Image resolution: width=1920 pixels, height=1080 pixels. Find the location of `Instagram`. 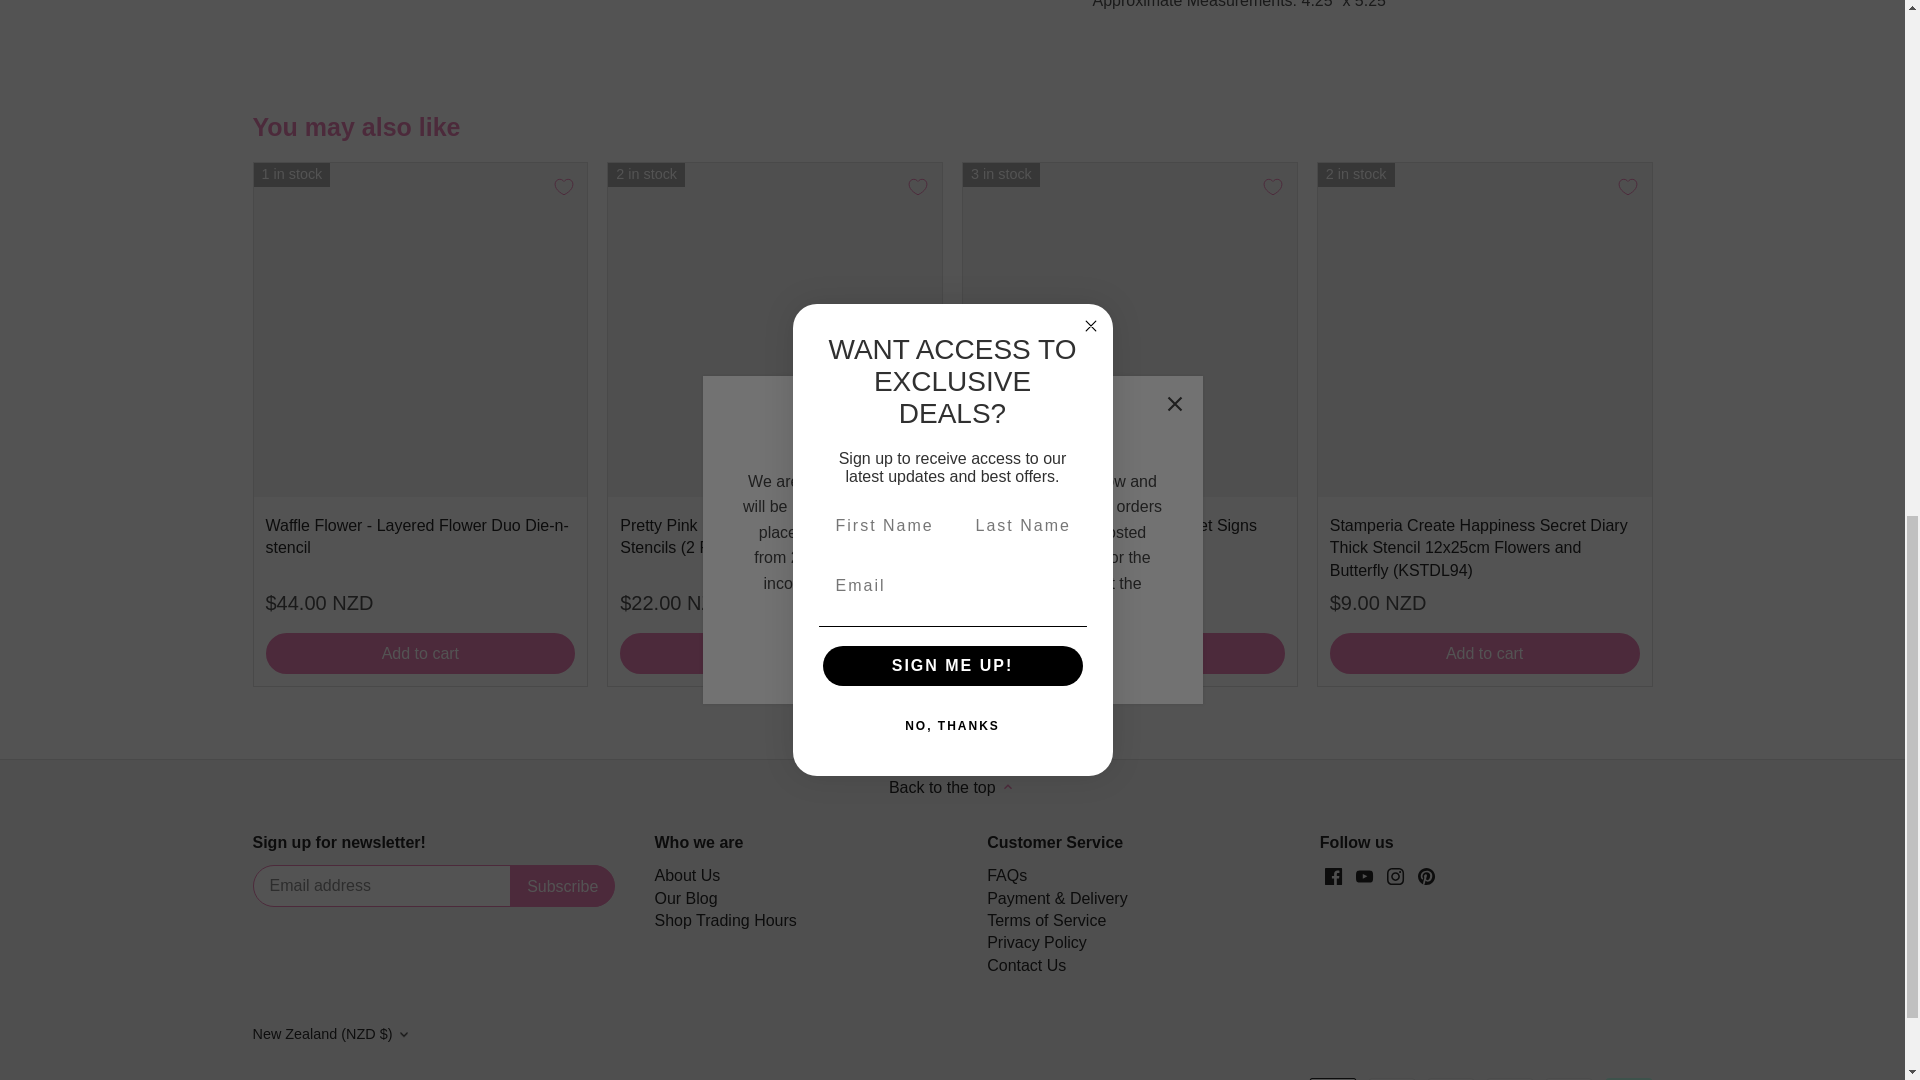

Instagram is located at coordinates (1394, 876).